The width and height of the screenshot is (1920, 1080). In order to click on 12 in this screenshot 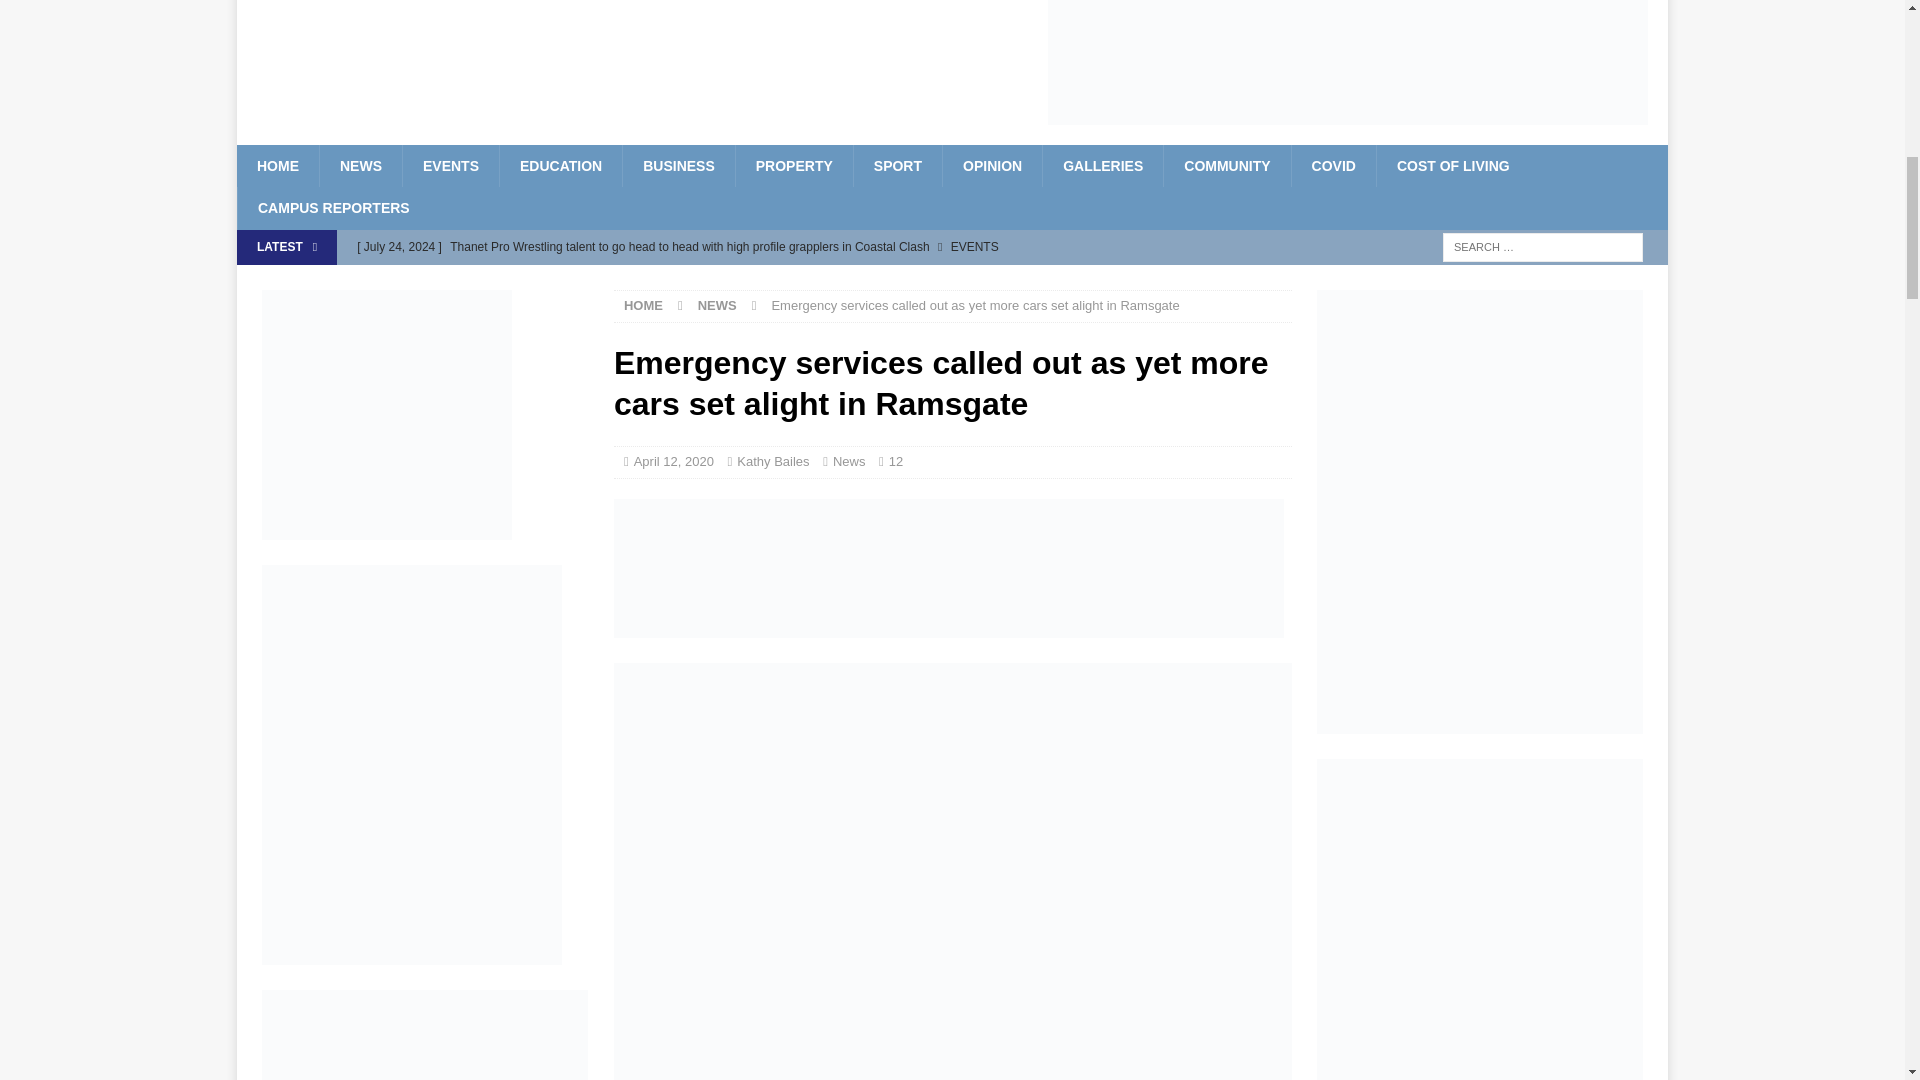, I will do `click(895, 460)`.